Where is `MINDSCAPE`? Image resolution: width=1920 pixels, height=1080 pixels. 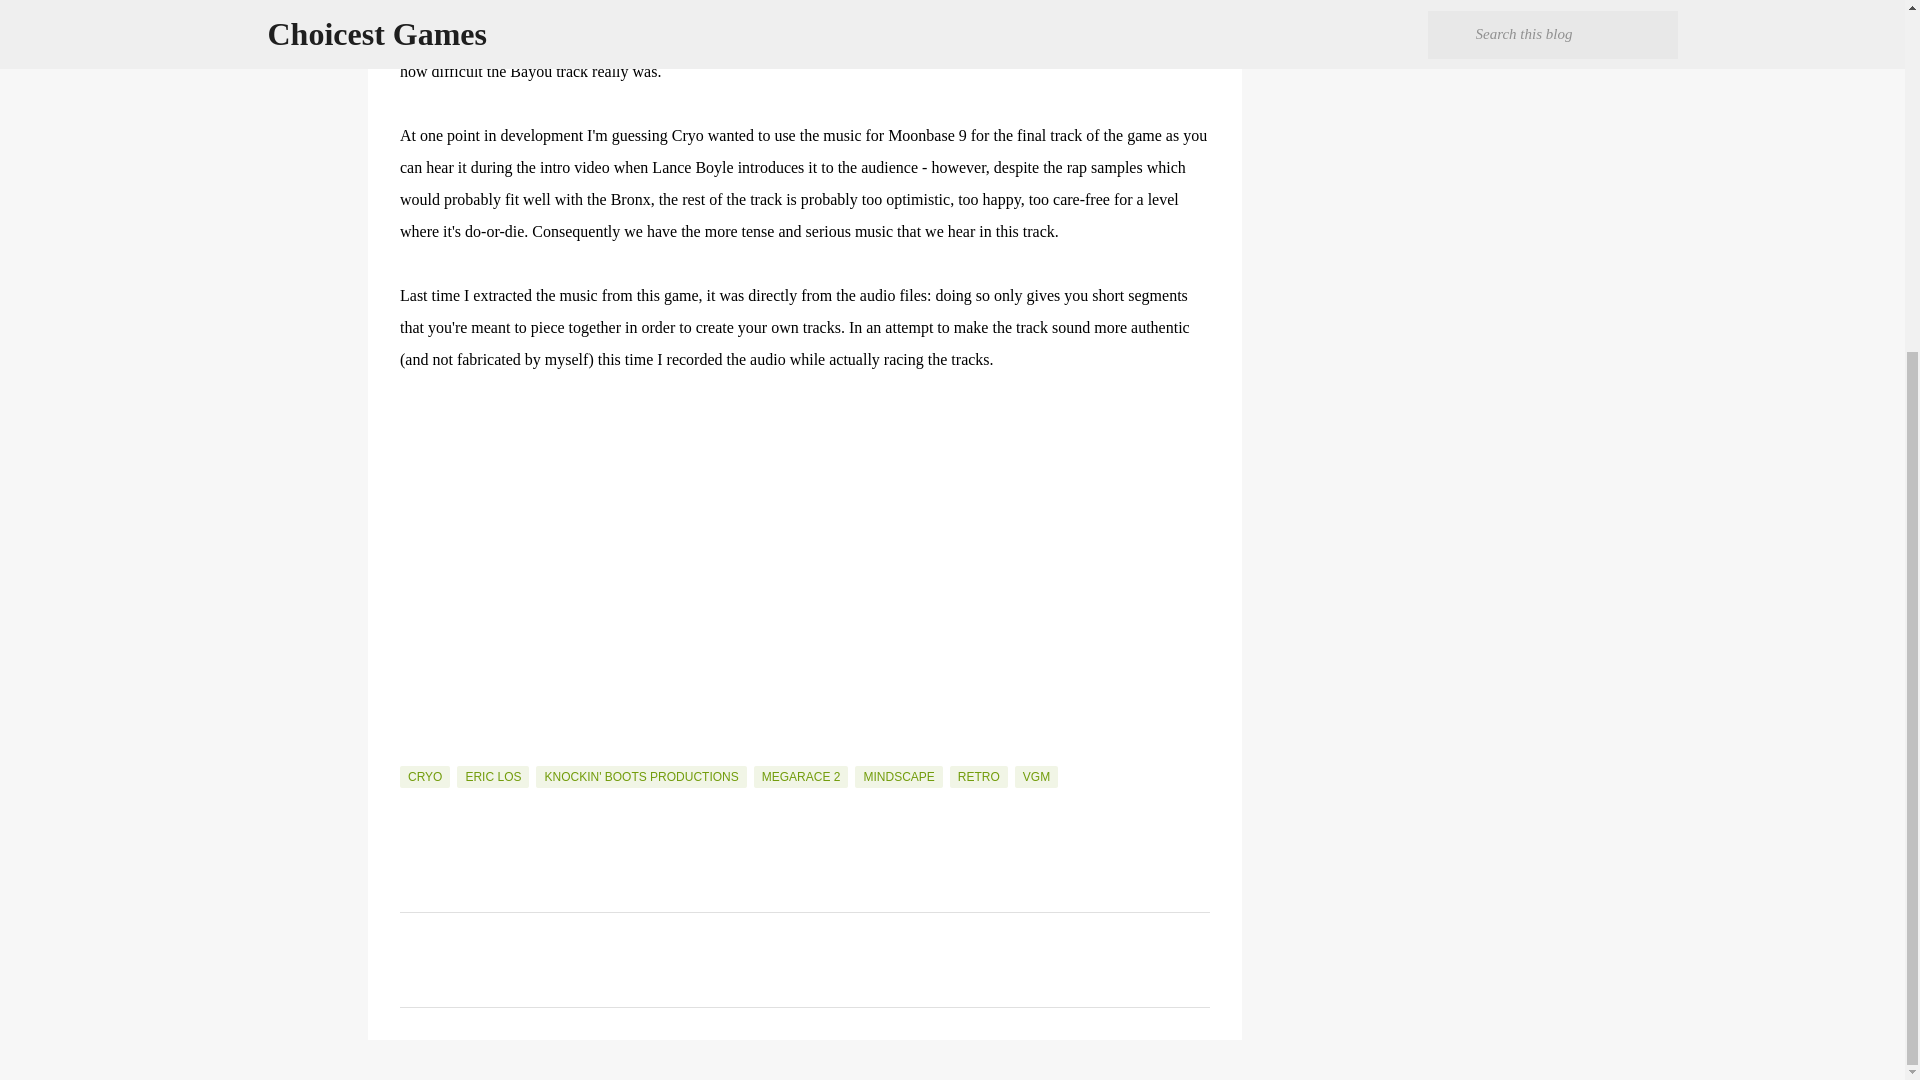
MINDSCAPE is located at coordinates (898, 776).